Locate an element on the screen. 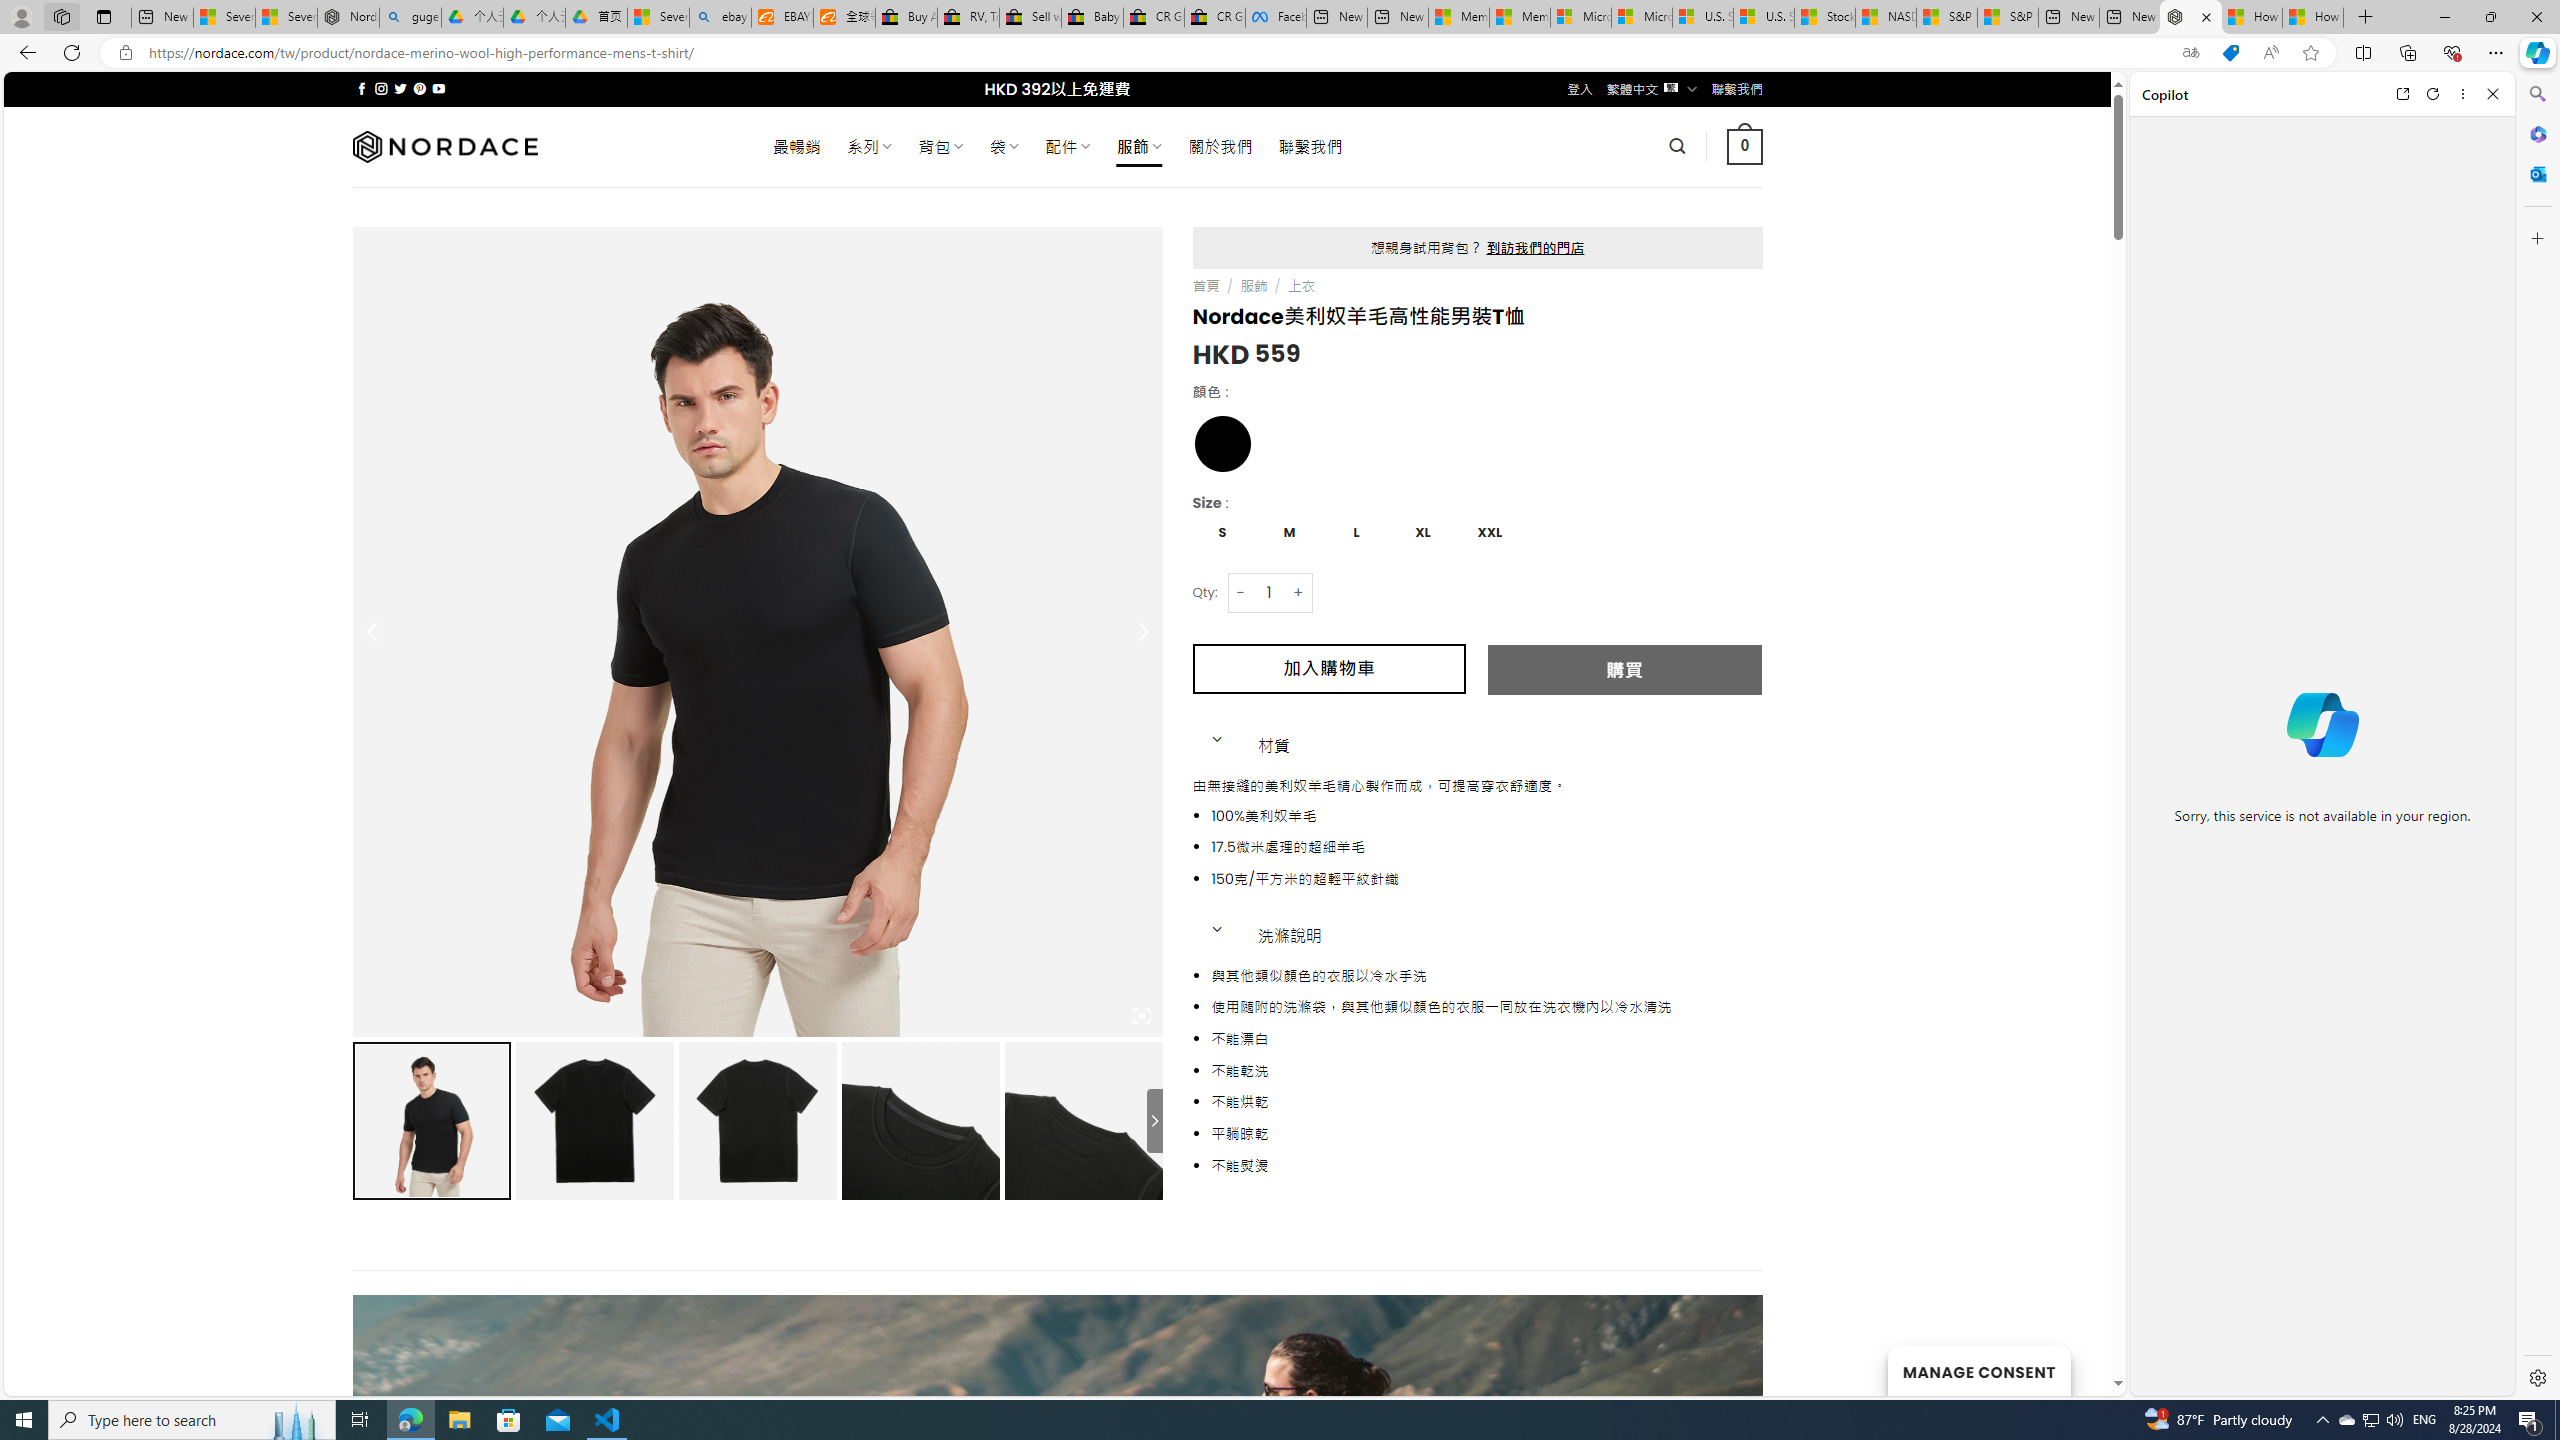 The image size is (2560, 1440). Outlook is located at coordinates (2536, 173).